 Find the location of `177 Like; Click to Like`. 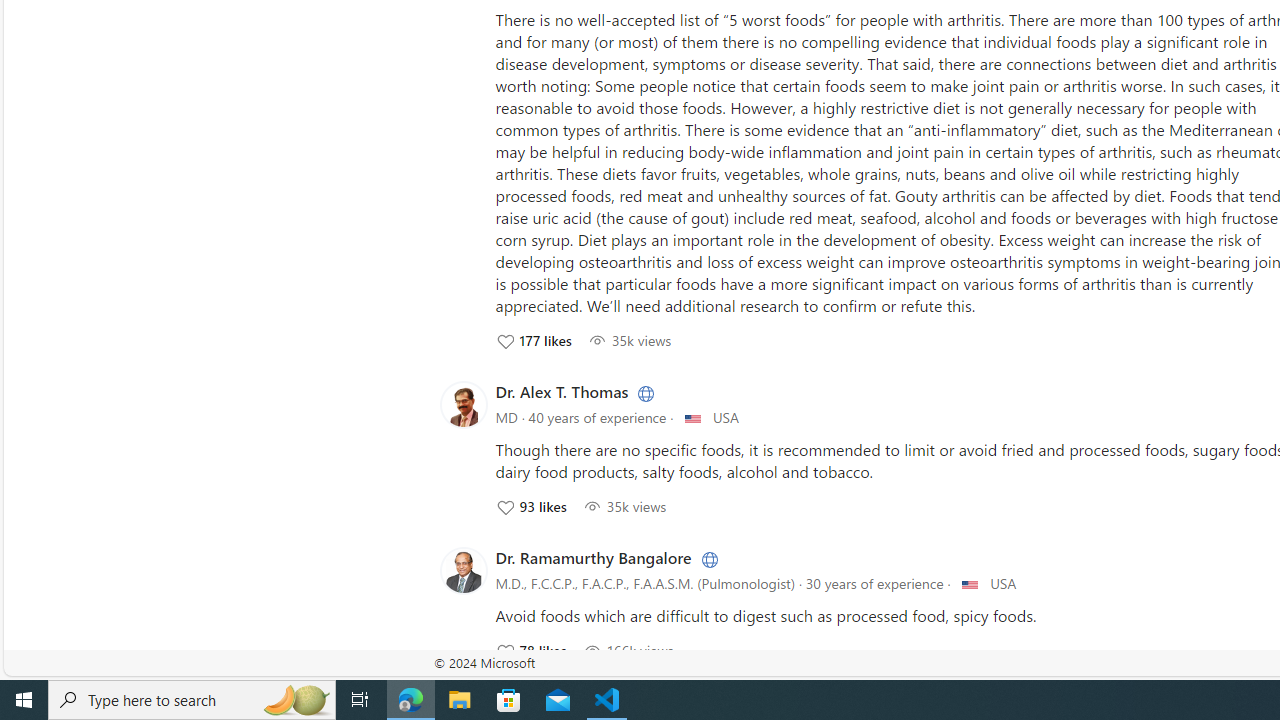

177 Like; Click to Like is located at coordinates (532, 340).